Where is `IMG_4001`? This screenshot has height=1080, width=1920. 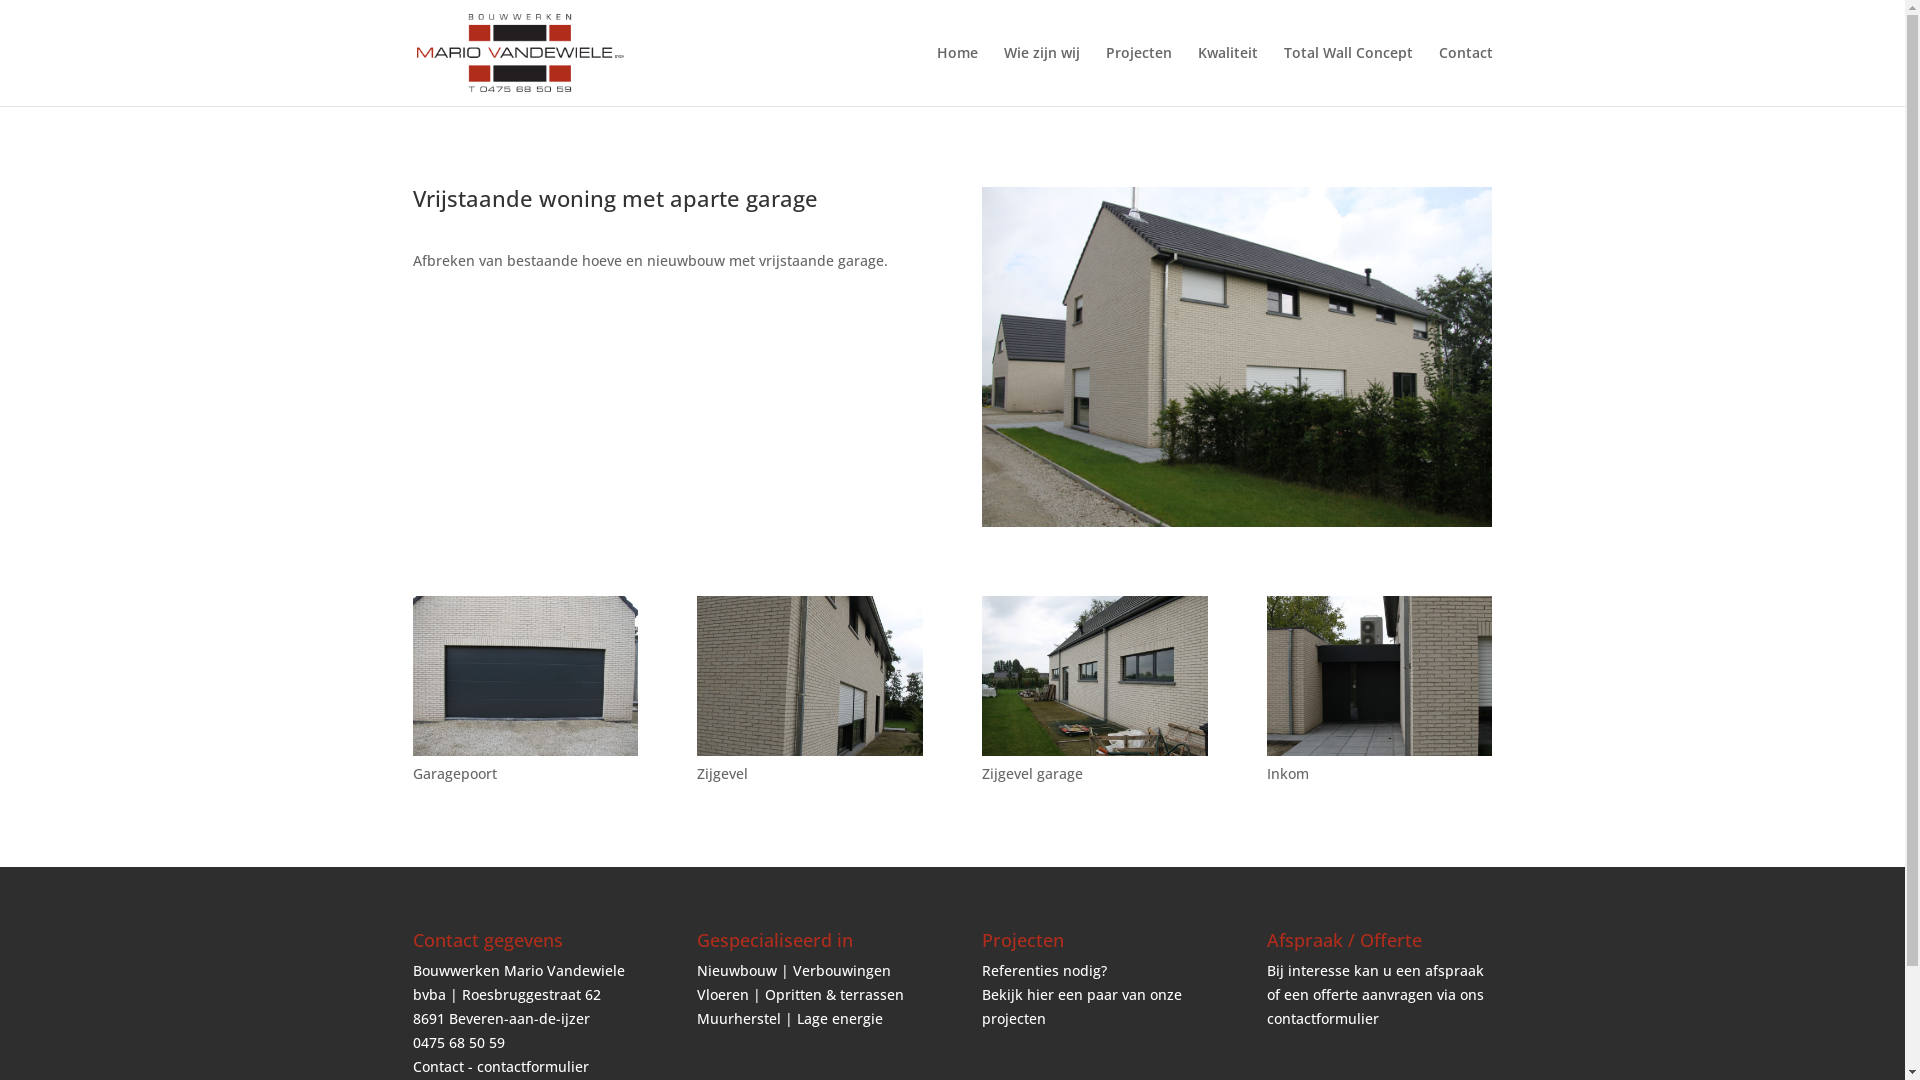 IMG_4001 is located at coordinates (524, 756).